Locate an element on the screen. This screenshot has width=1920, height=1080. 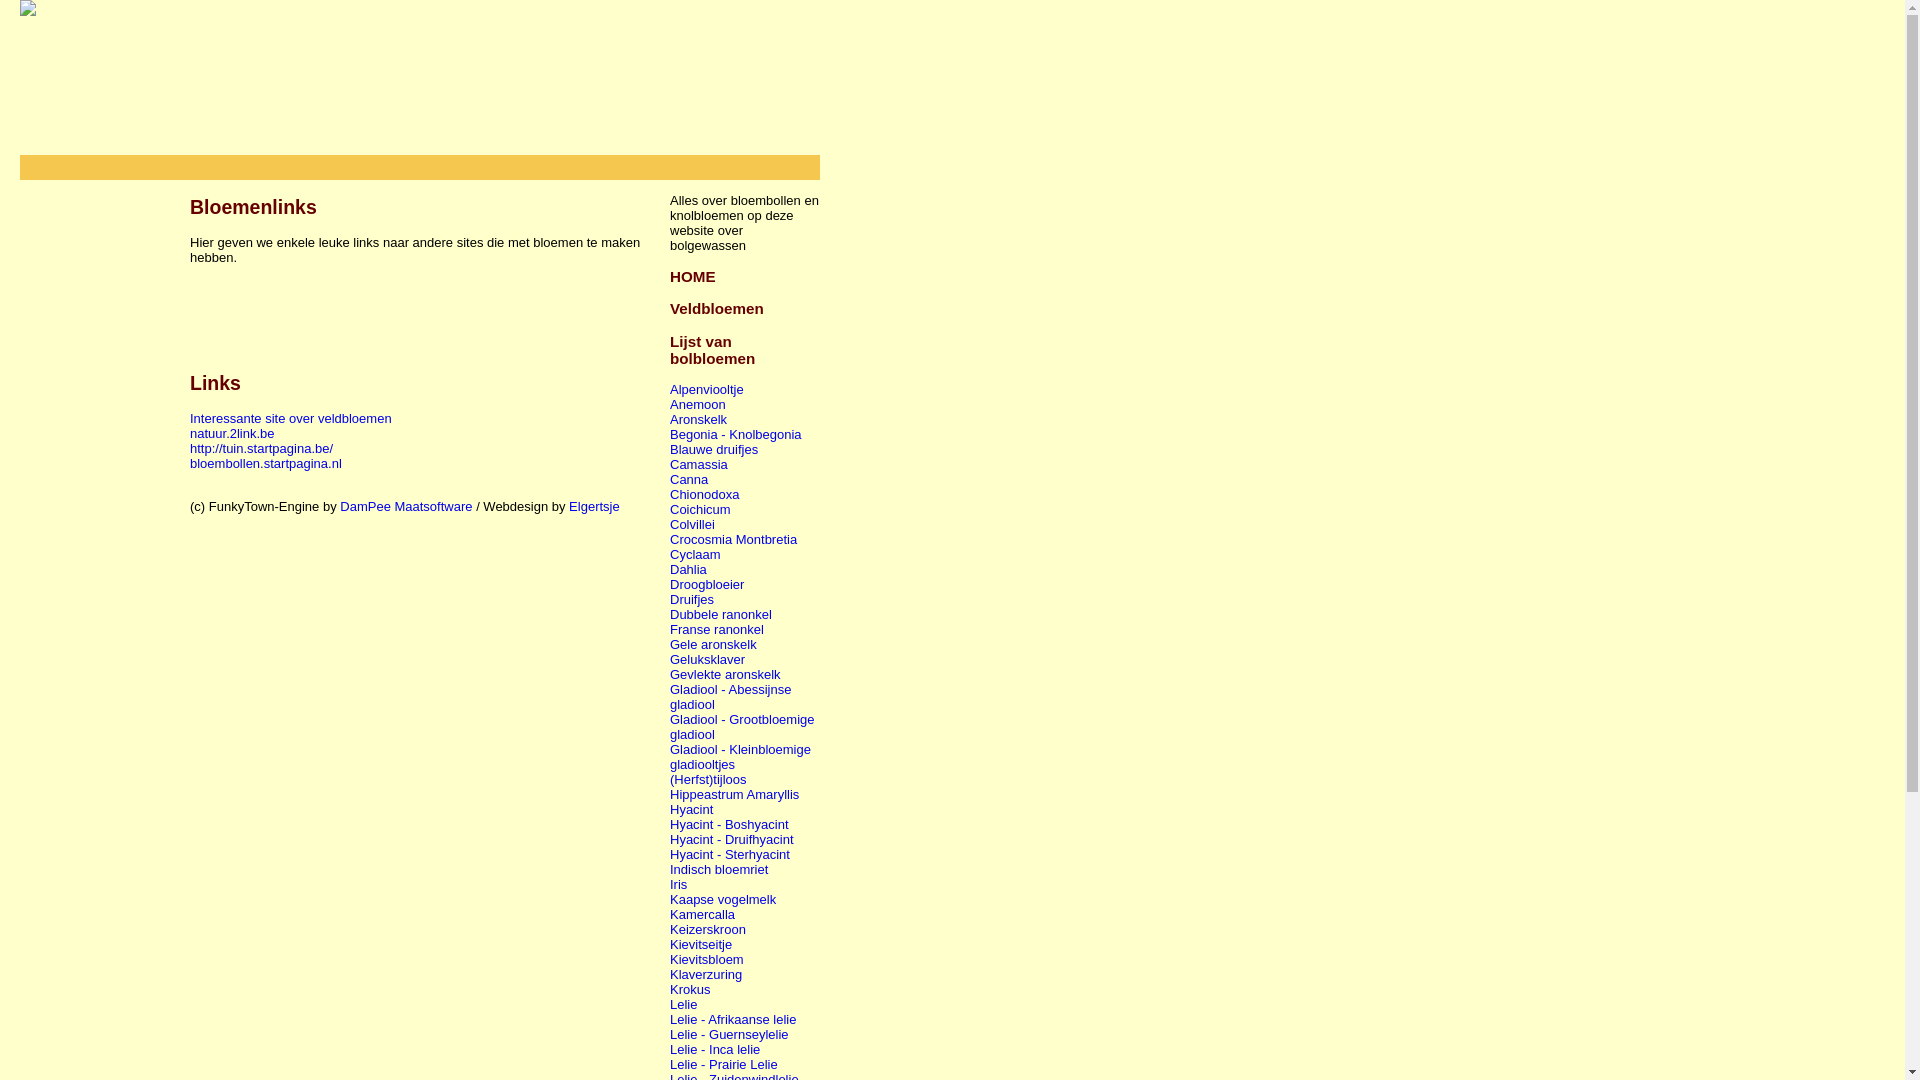
Hyacint - Boshyacint is located at coordinates (730, 824).